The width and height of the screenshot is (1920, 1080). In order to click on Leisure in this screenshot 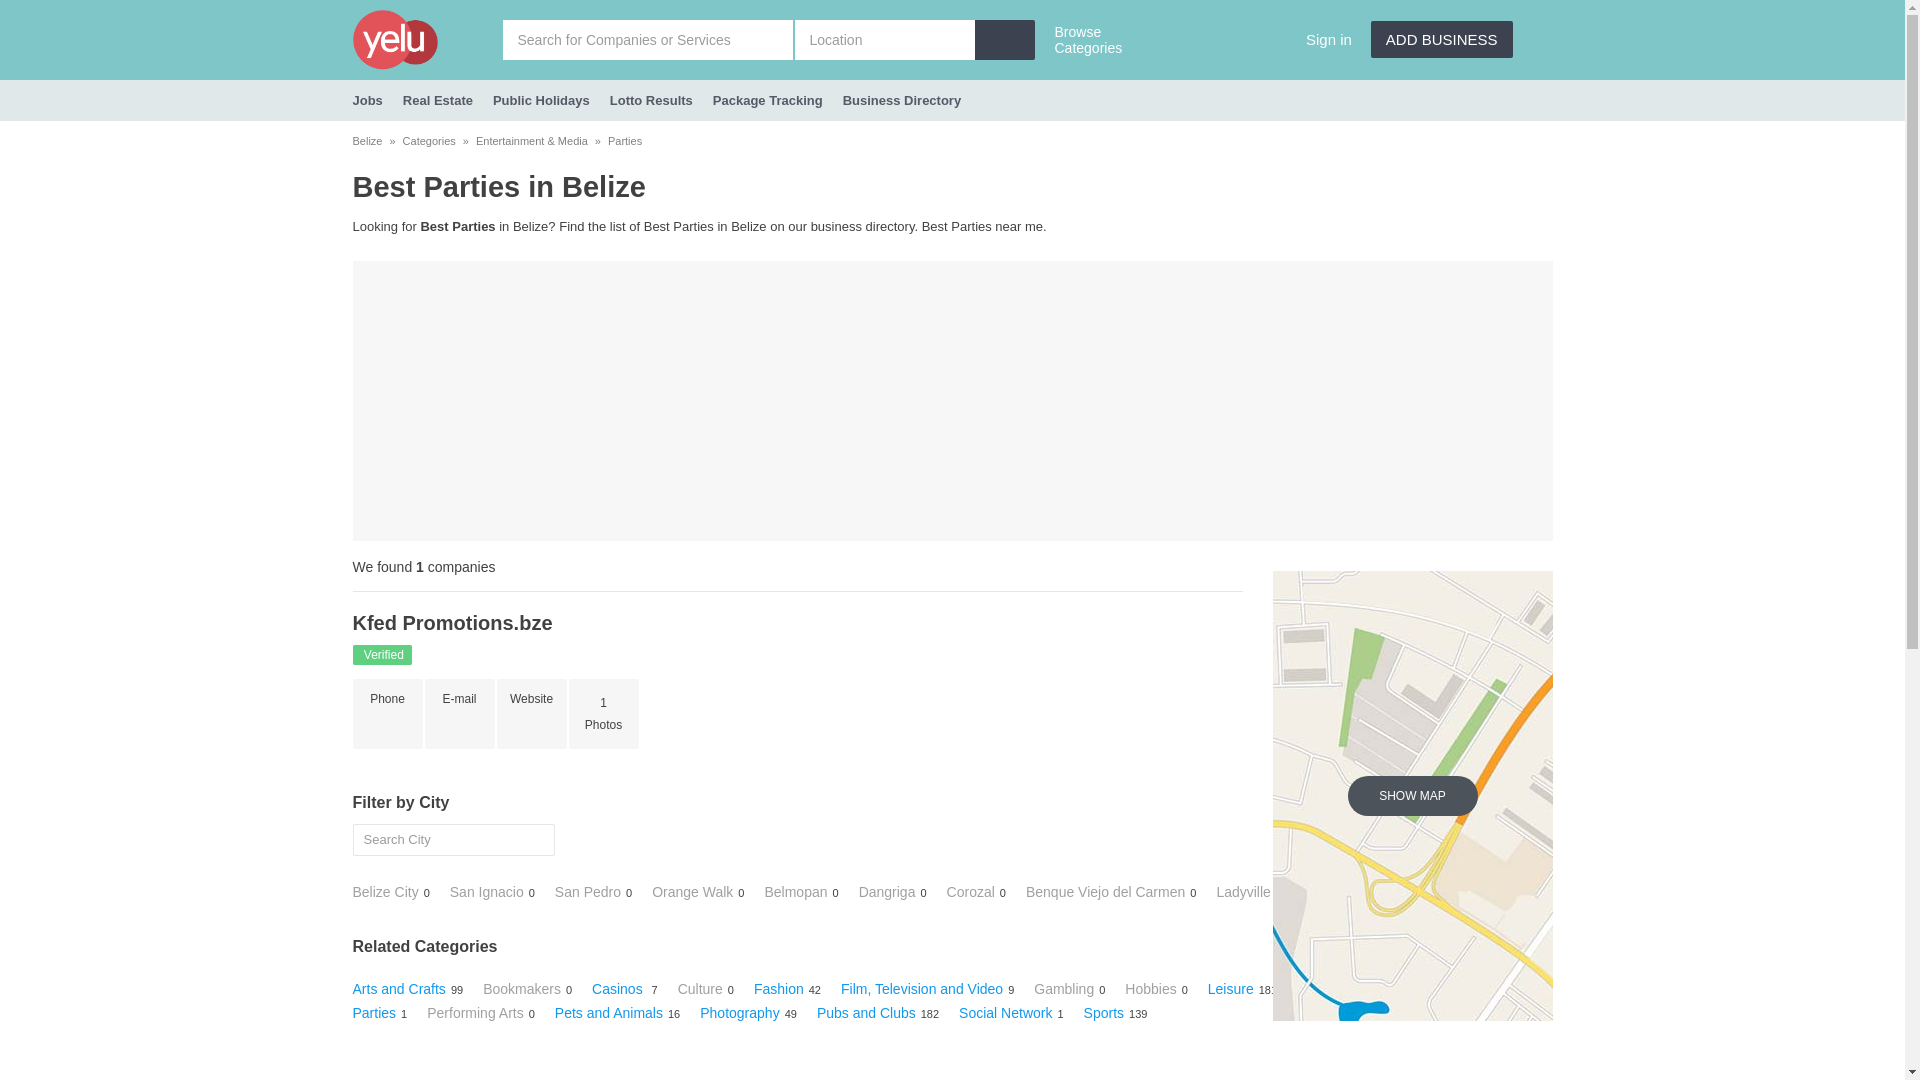, I will do `click(1231, 989)`.